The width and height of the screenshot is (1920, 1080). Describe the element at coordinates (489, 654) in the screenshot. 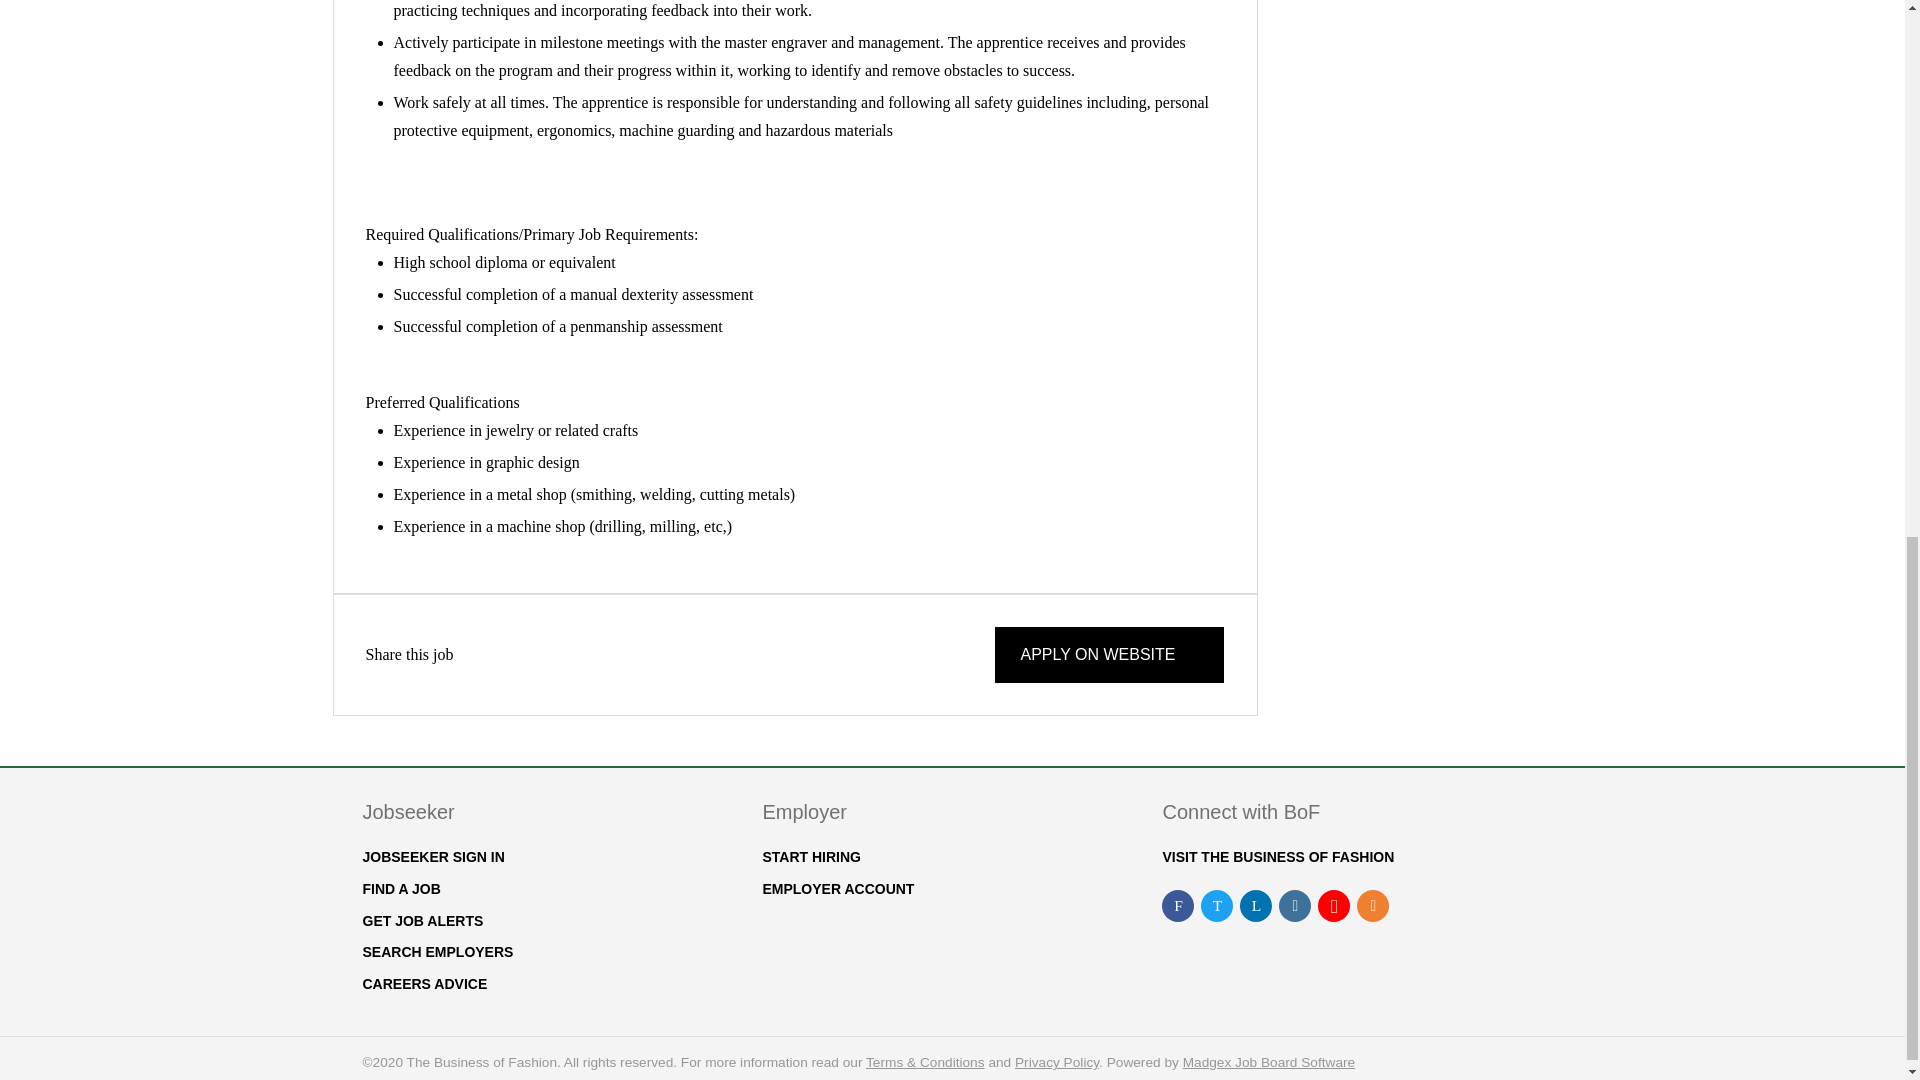

I see `Twitter` at that location.